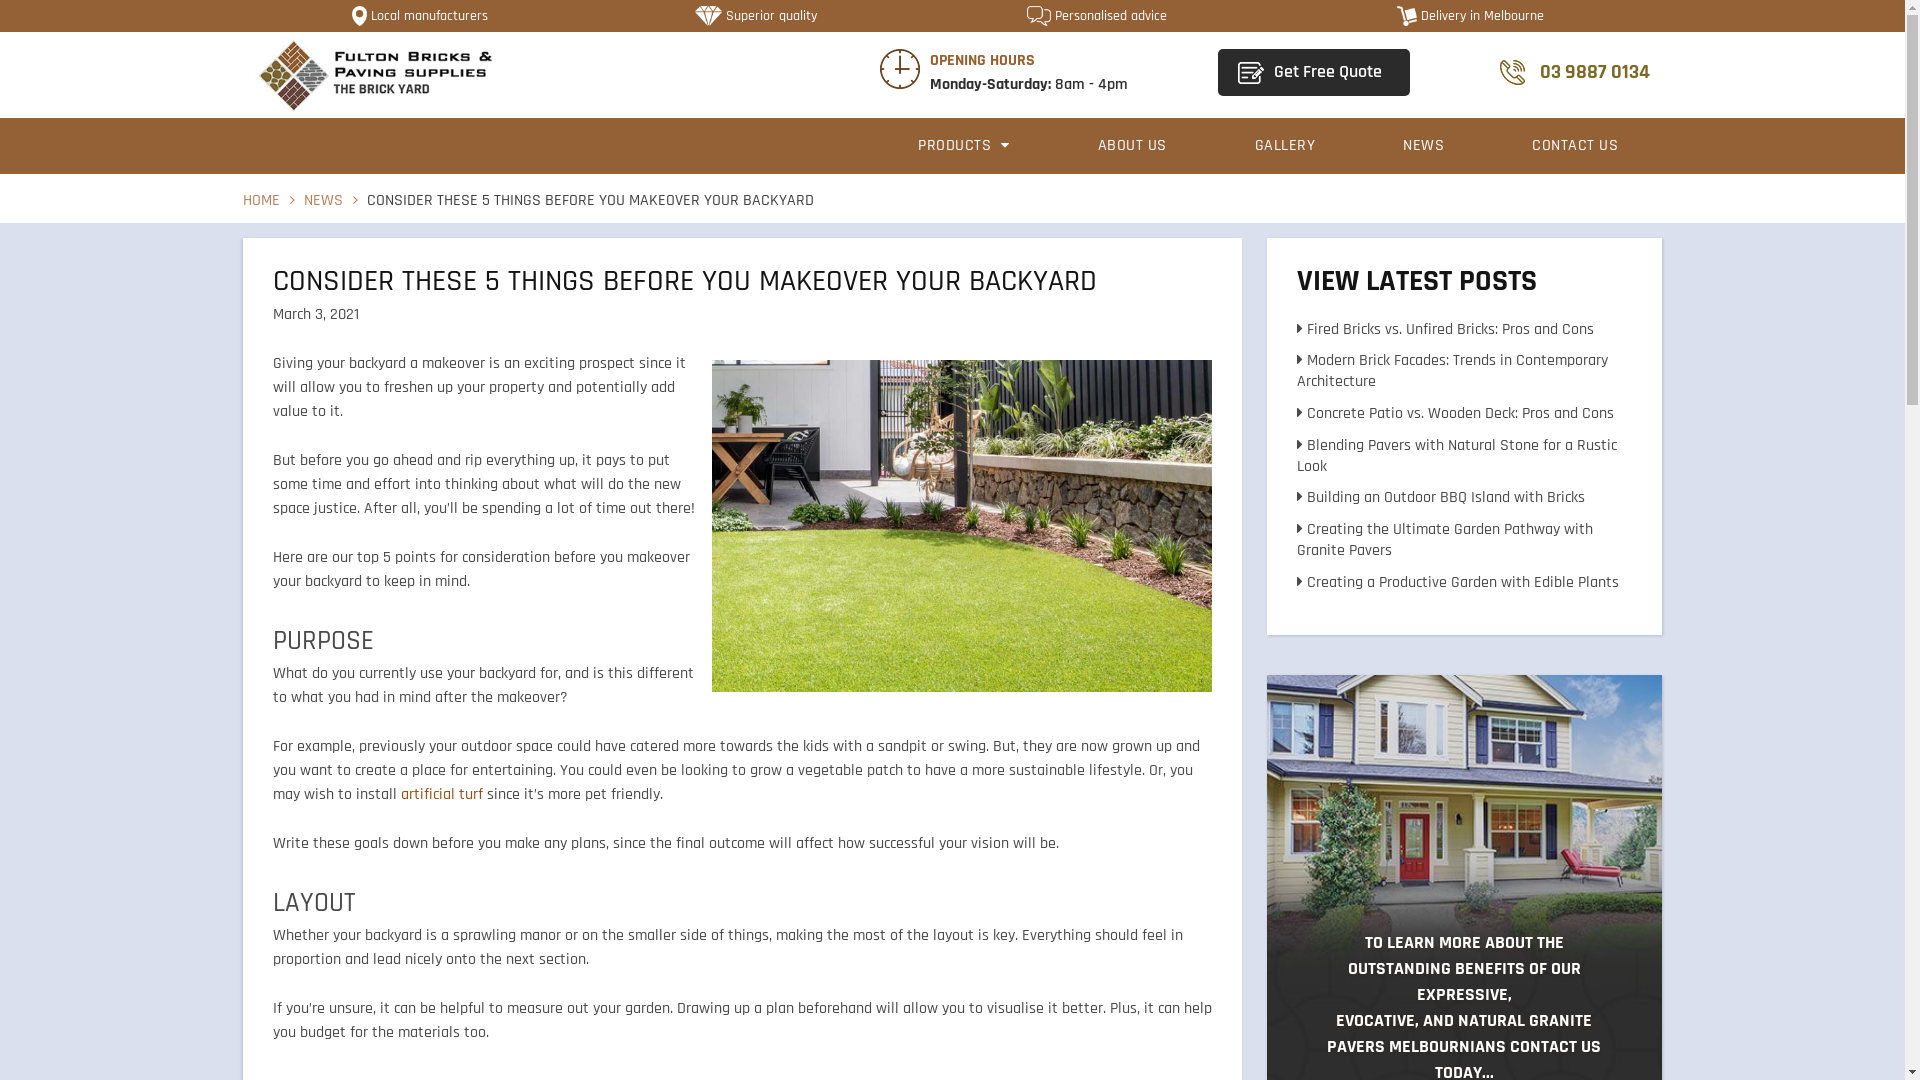  I want to click on Concrete Patio vs. Wooden Deck: Pros and Cons, so click(1454, 414).